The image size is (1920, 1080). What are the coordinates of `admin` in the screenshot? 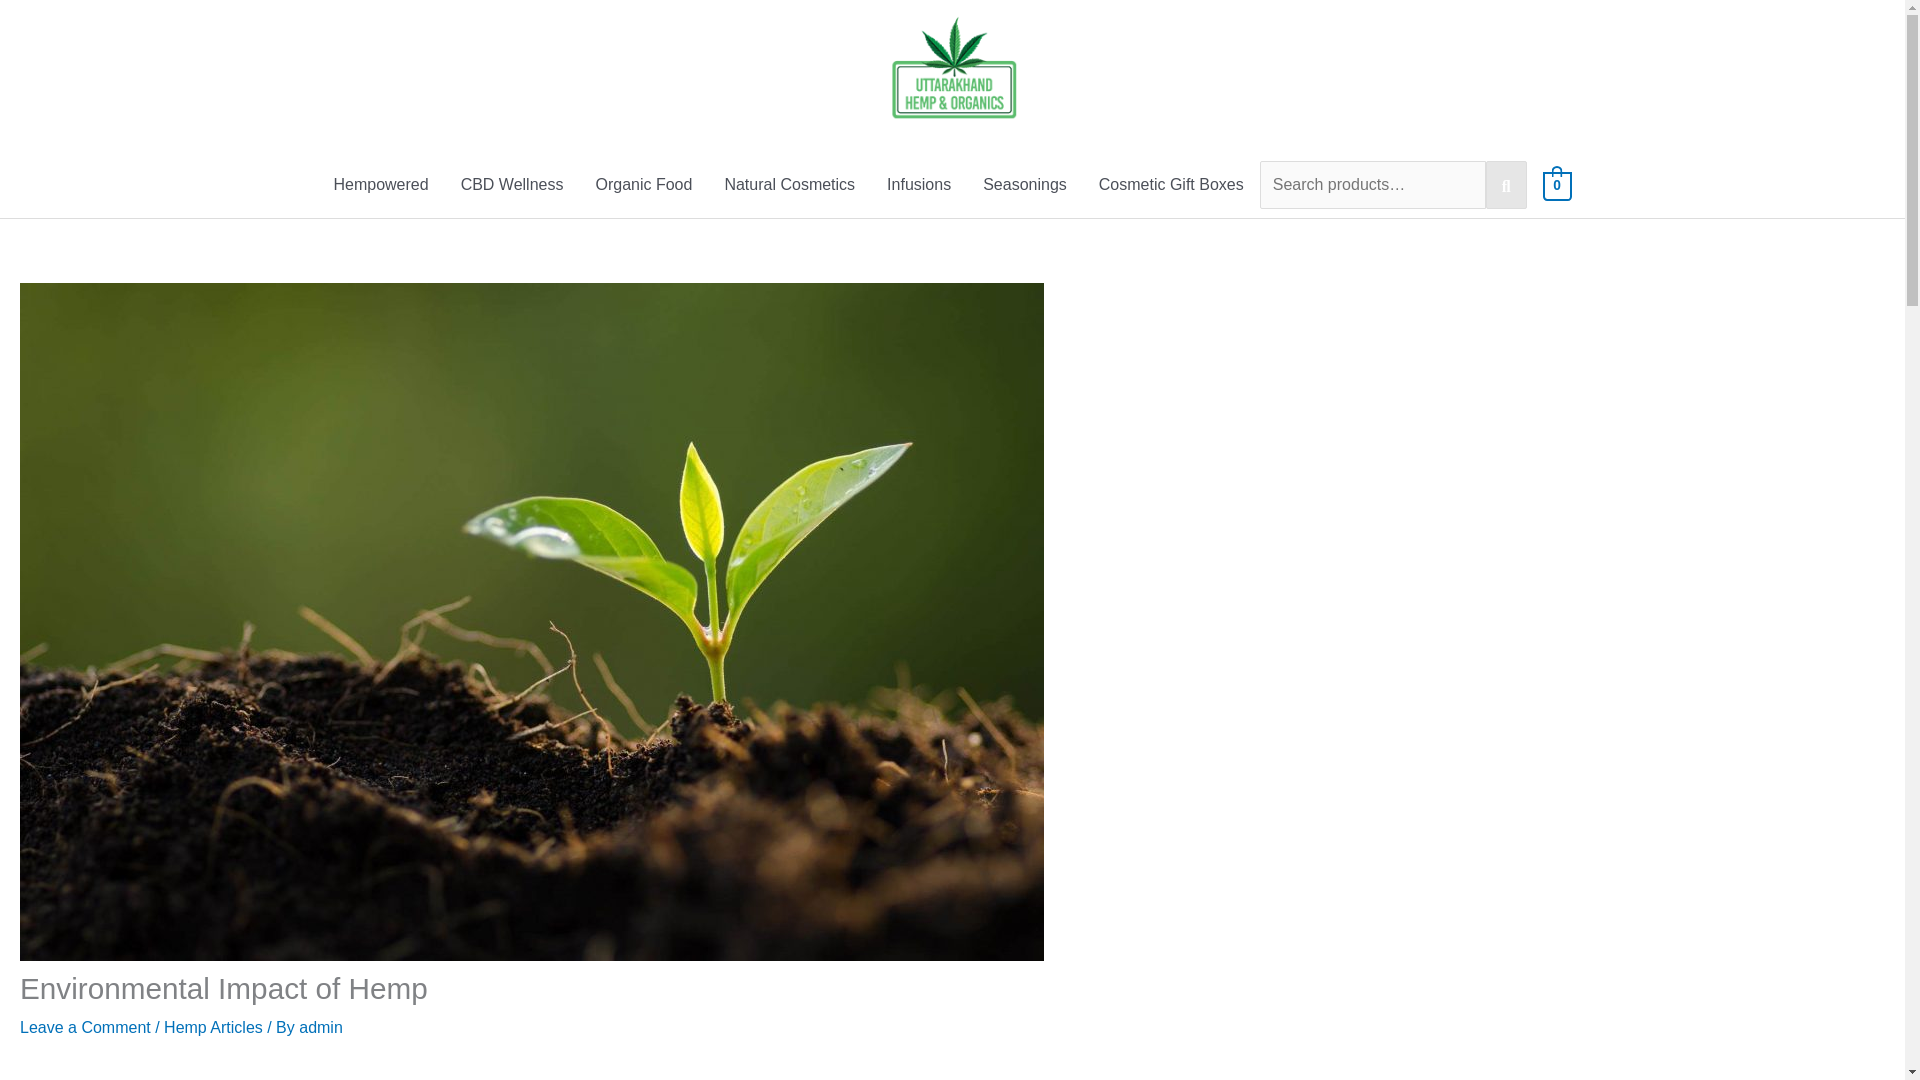 It's located at (321, 1027).